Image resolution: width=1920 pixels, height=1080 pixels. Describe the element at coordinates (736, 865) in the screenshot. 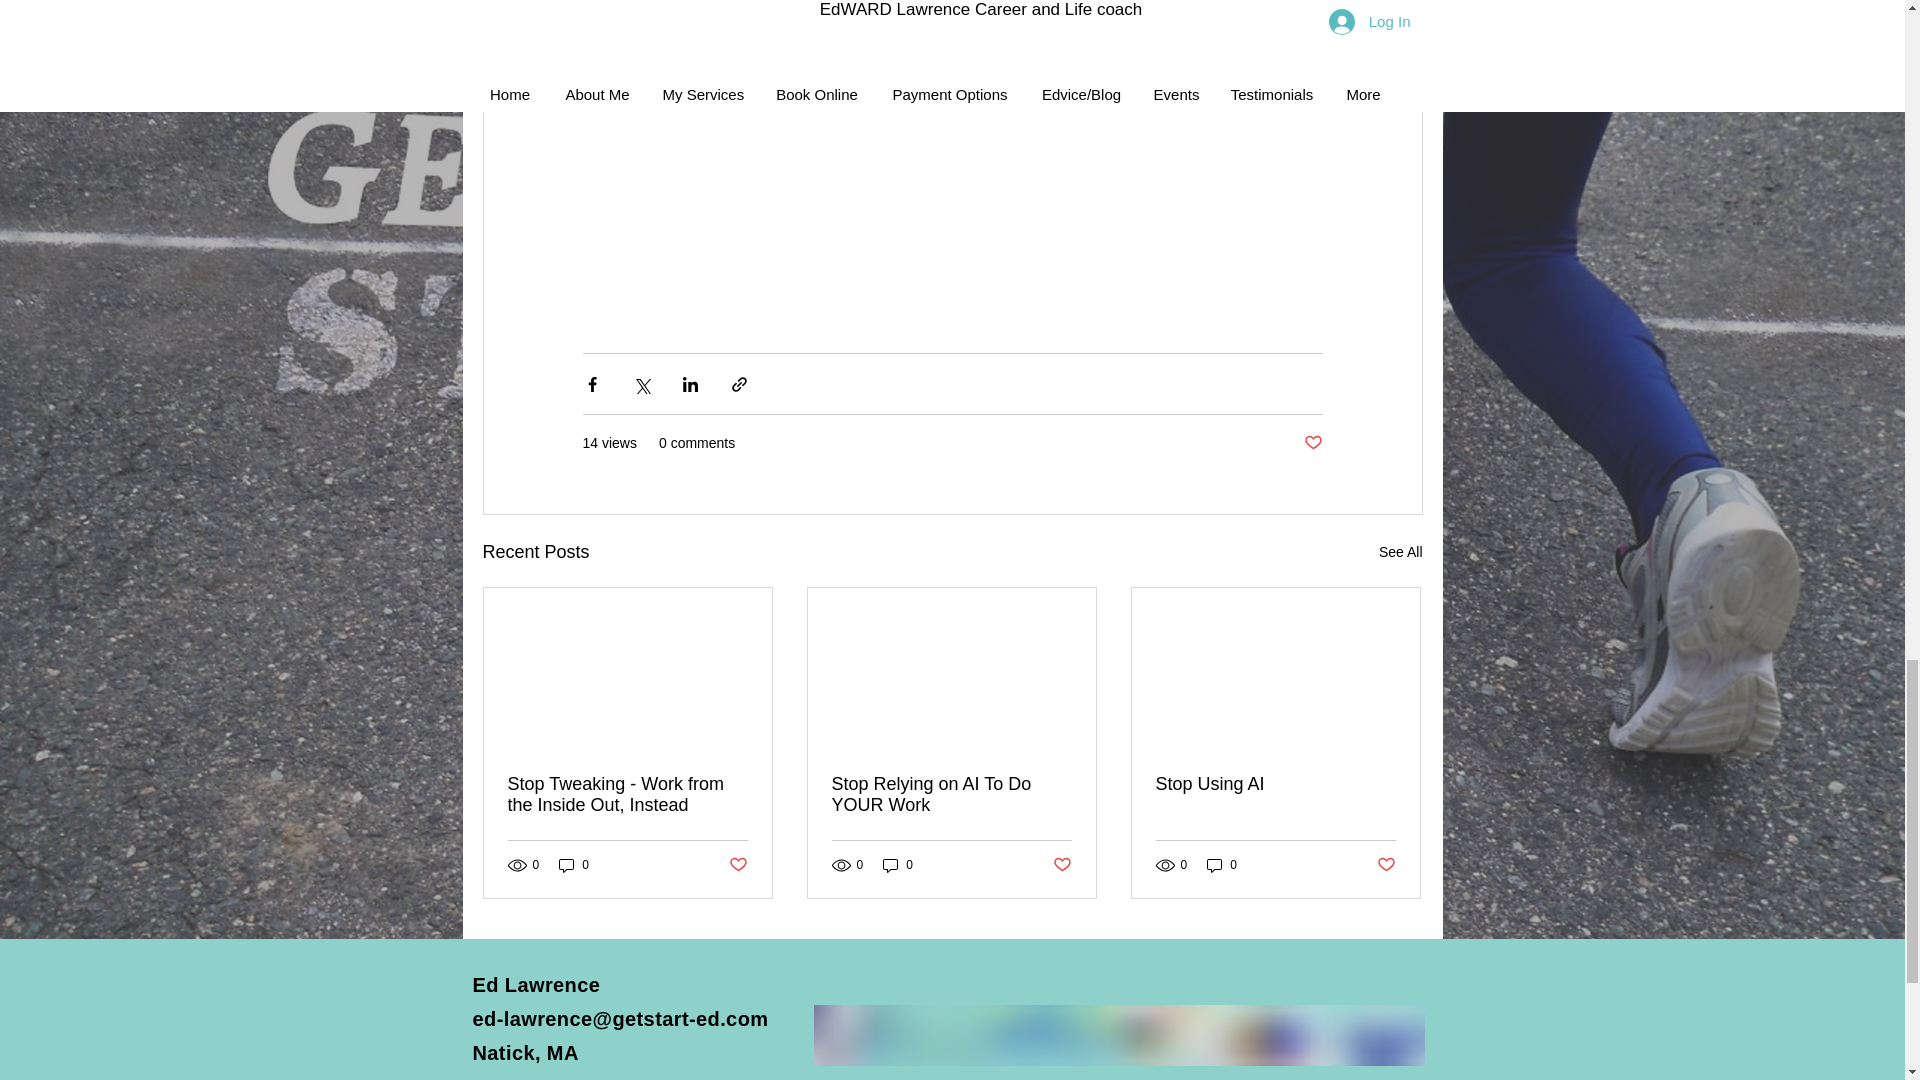

I see `Post not marked as liked` at that location.